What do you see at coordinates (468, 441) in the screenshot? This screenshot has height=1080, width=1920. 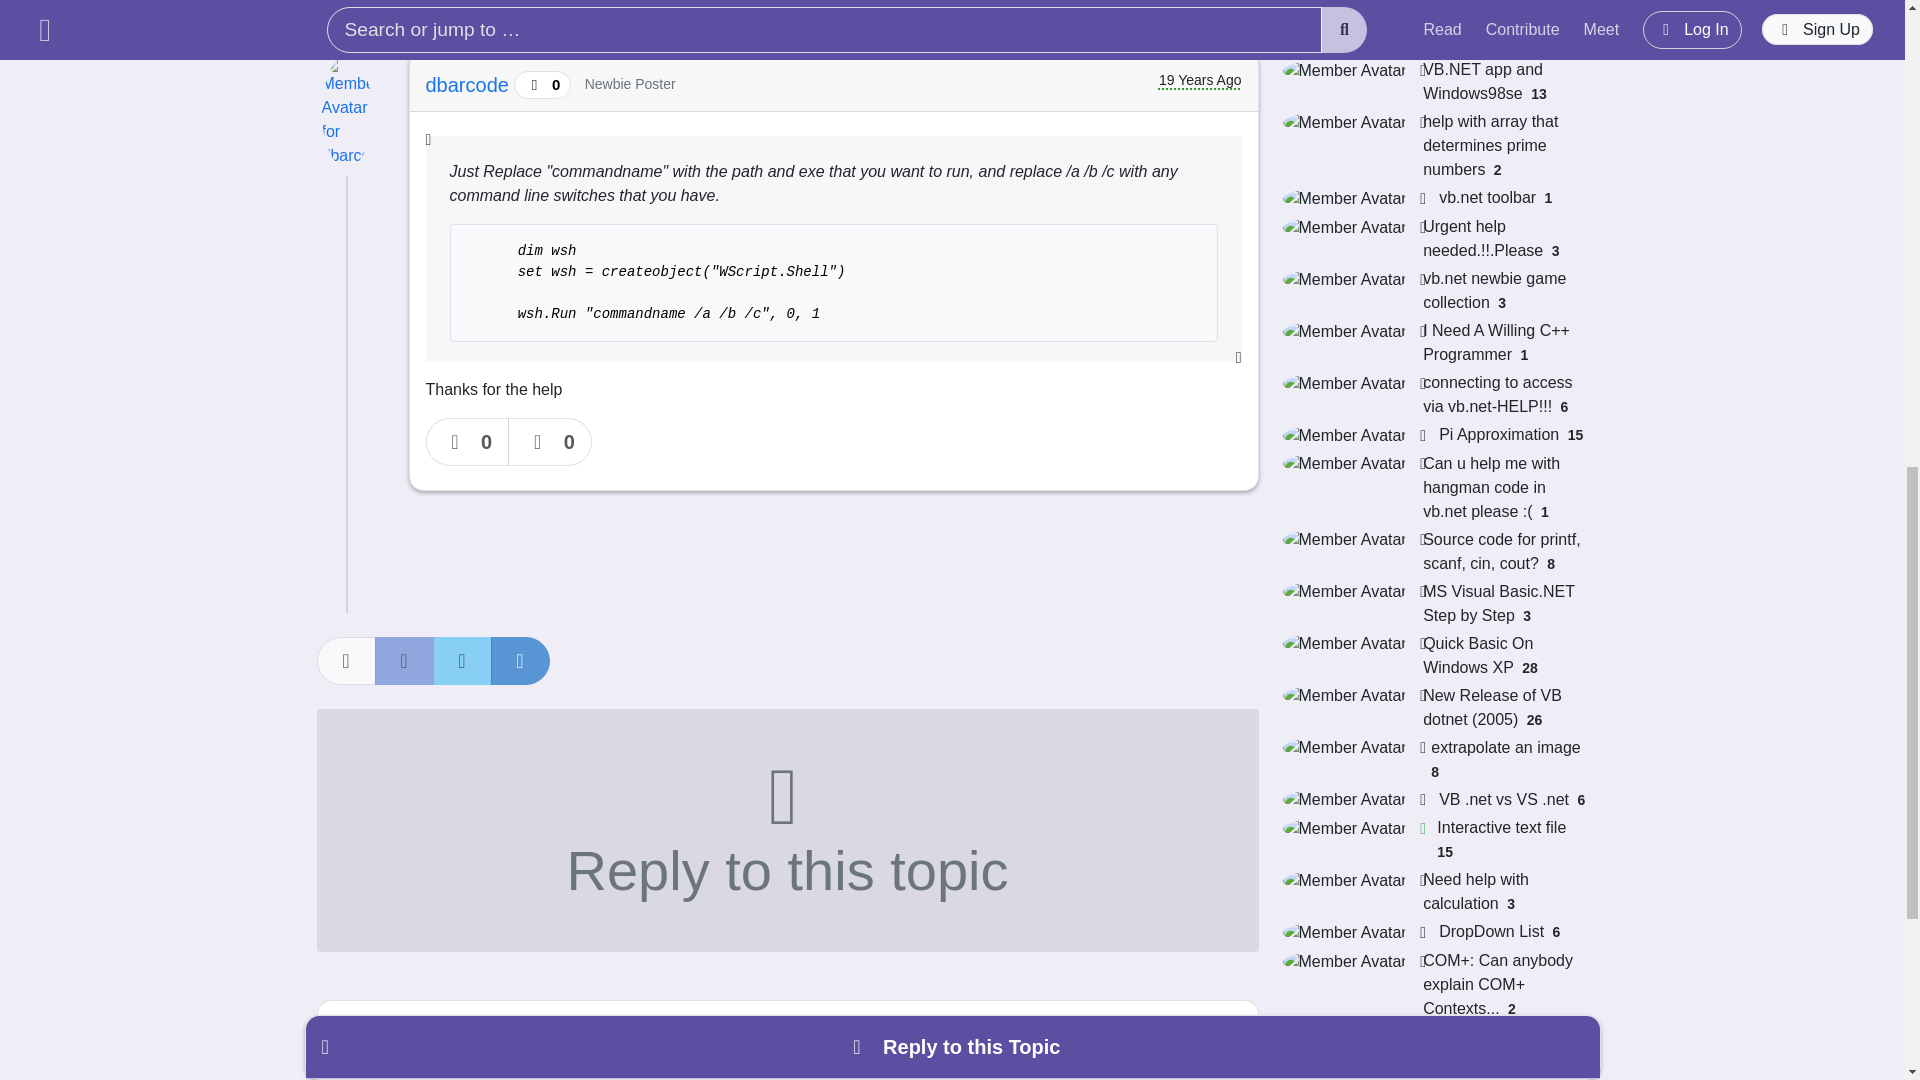 I see `0` at bounding box center [468, 441].